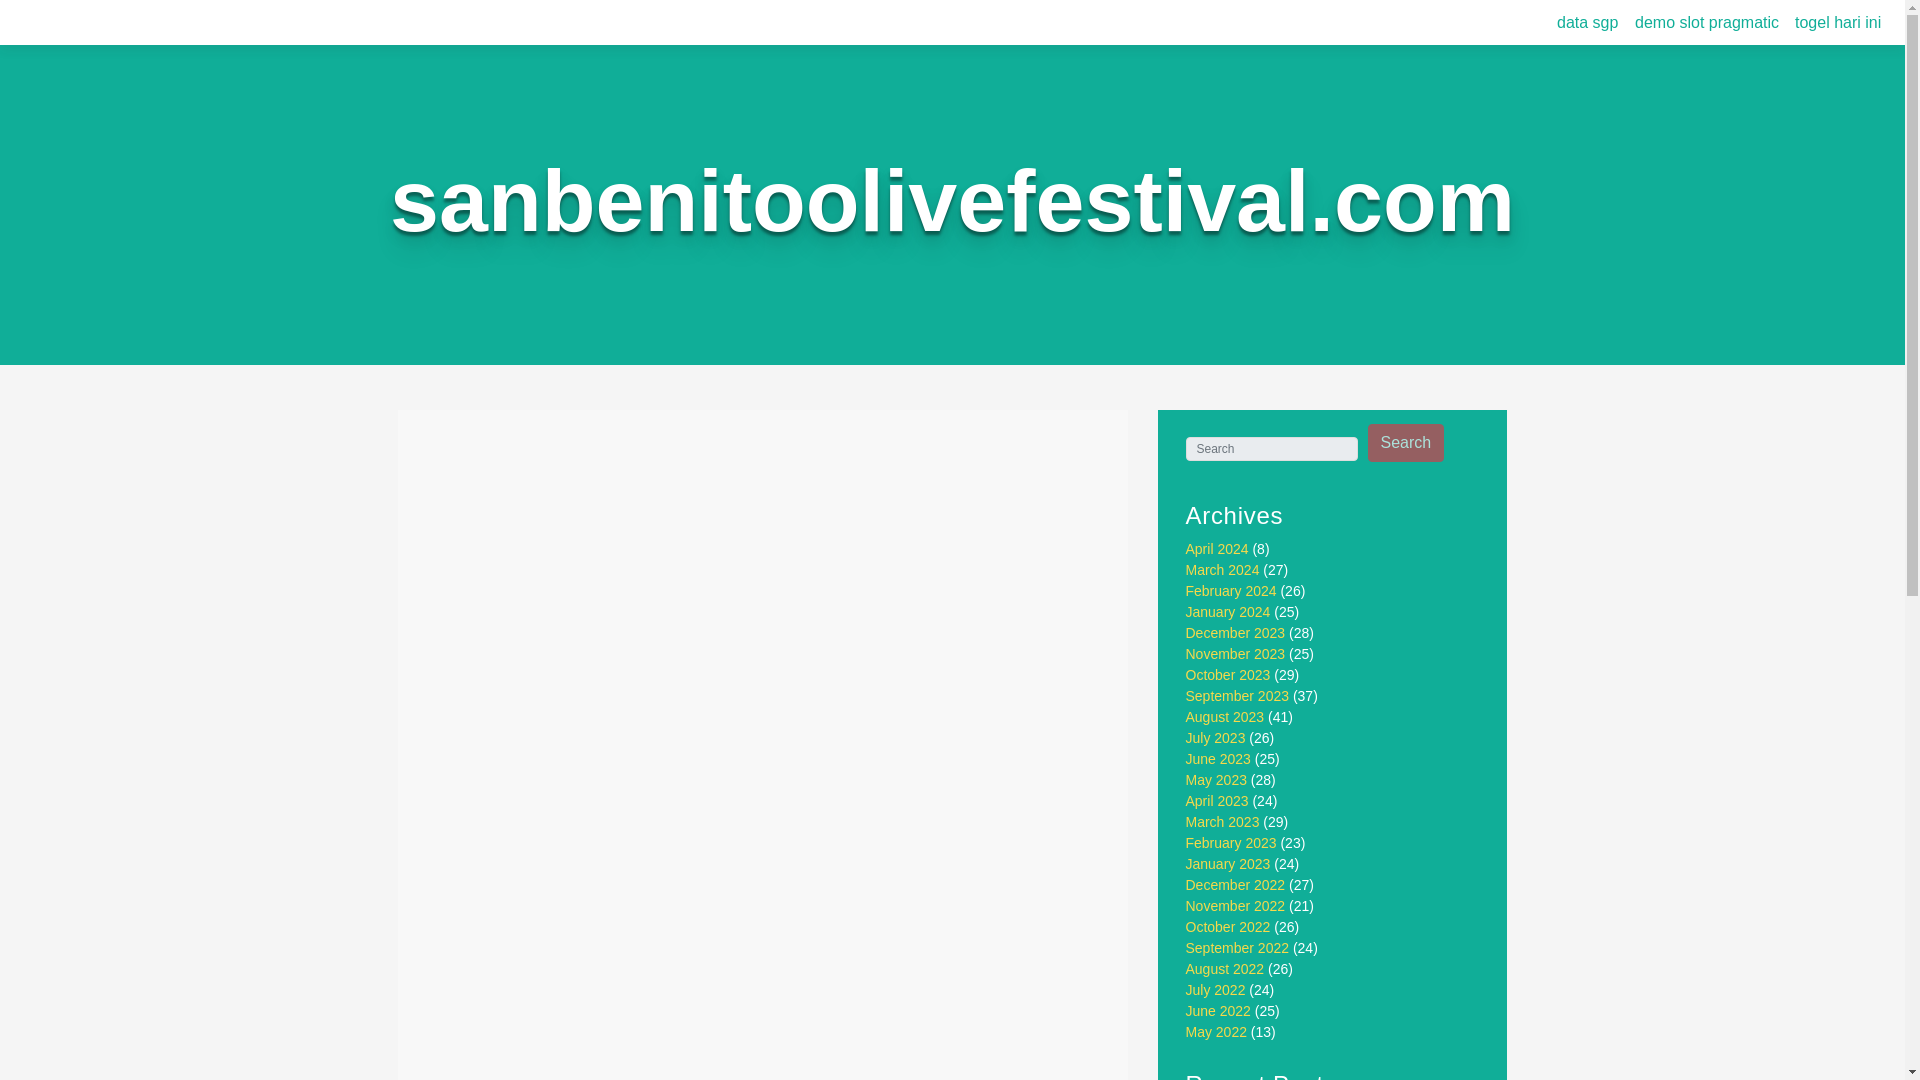 Image resolution: width=1920 pixels, height=1080 pixels. I want to click on data sgp, so click(1588, 22).